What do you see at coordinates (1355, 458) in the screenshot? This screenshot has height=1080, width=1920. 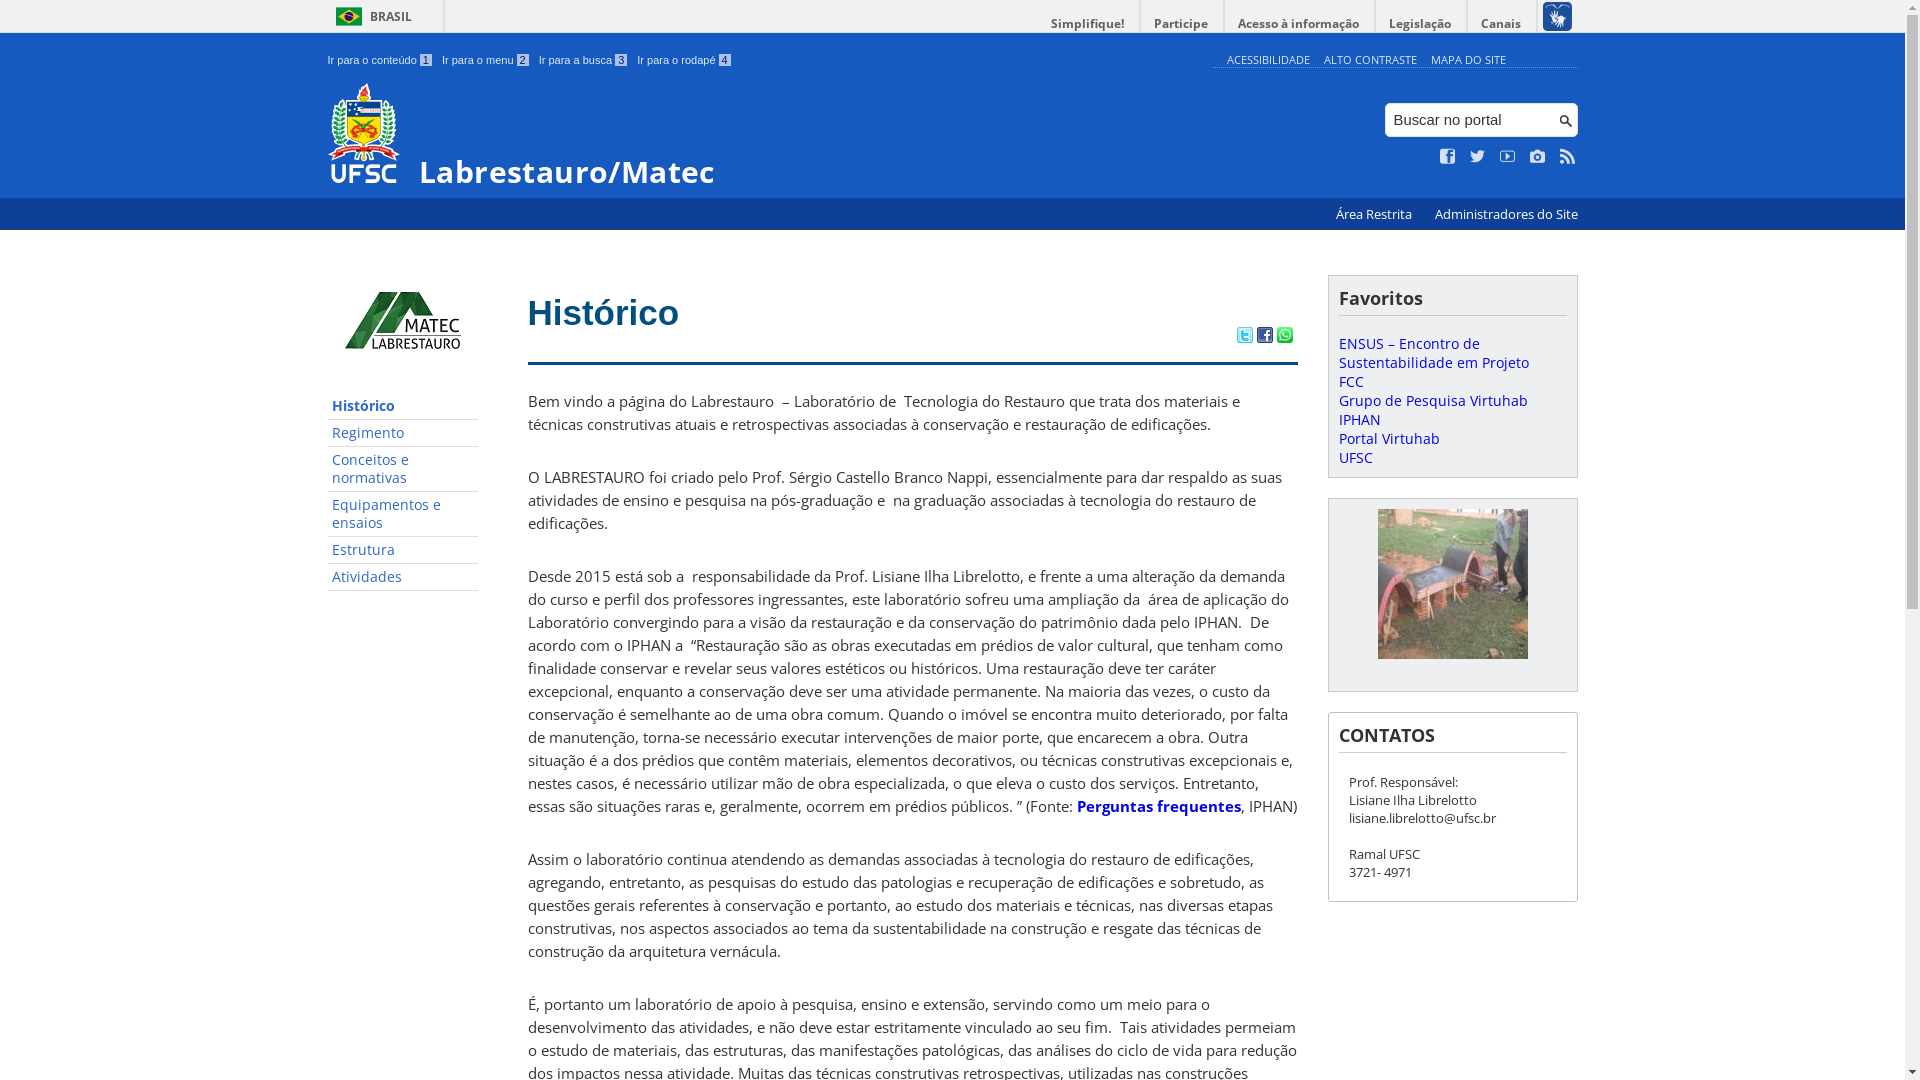 I see `UFSC` at bounding box center [1355, 458].